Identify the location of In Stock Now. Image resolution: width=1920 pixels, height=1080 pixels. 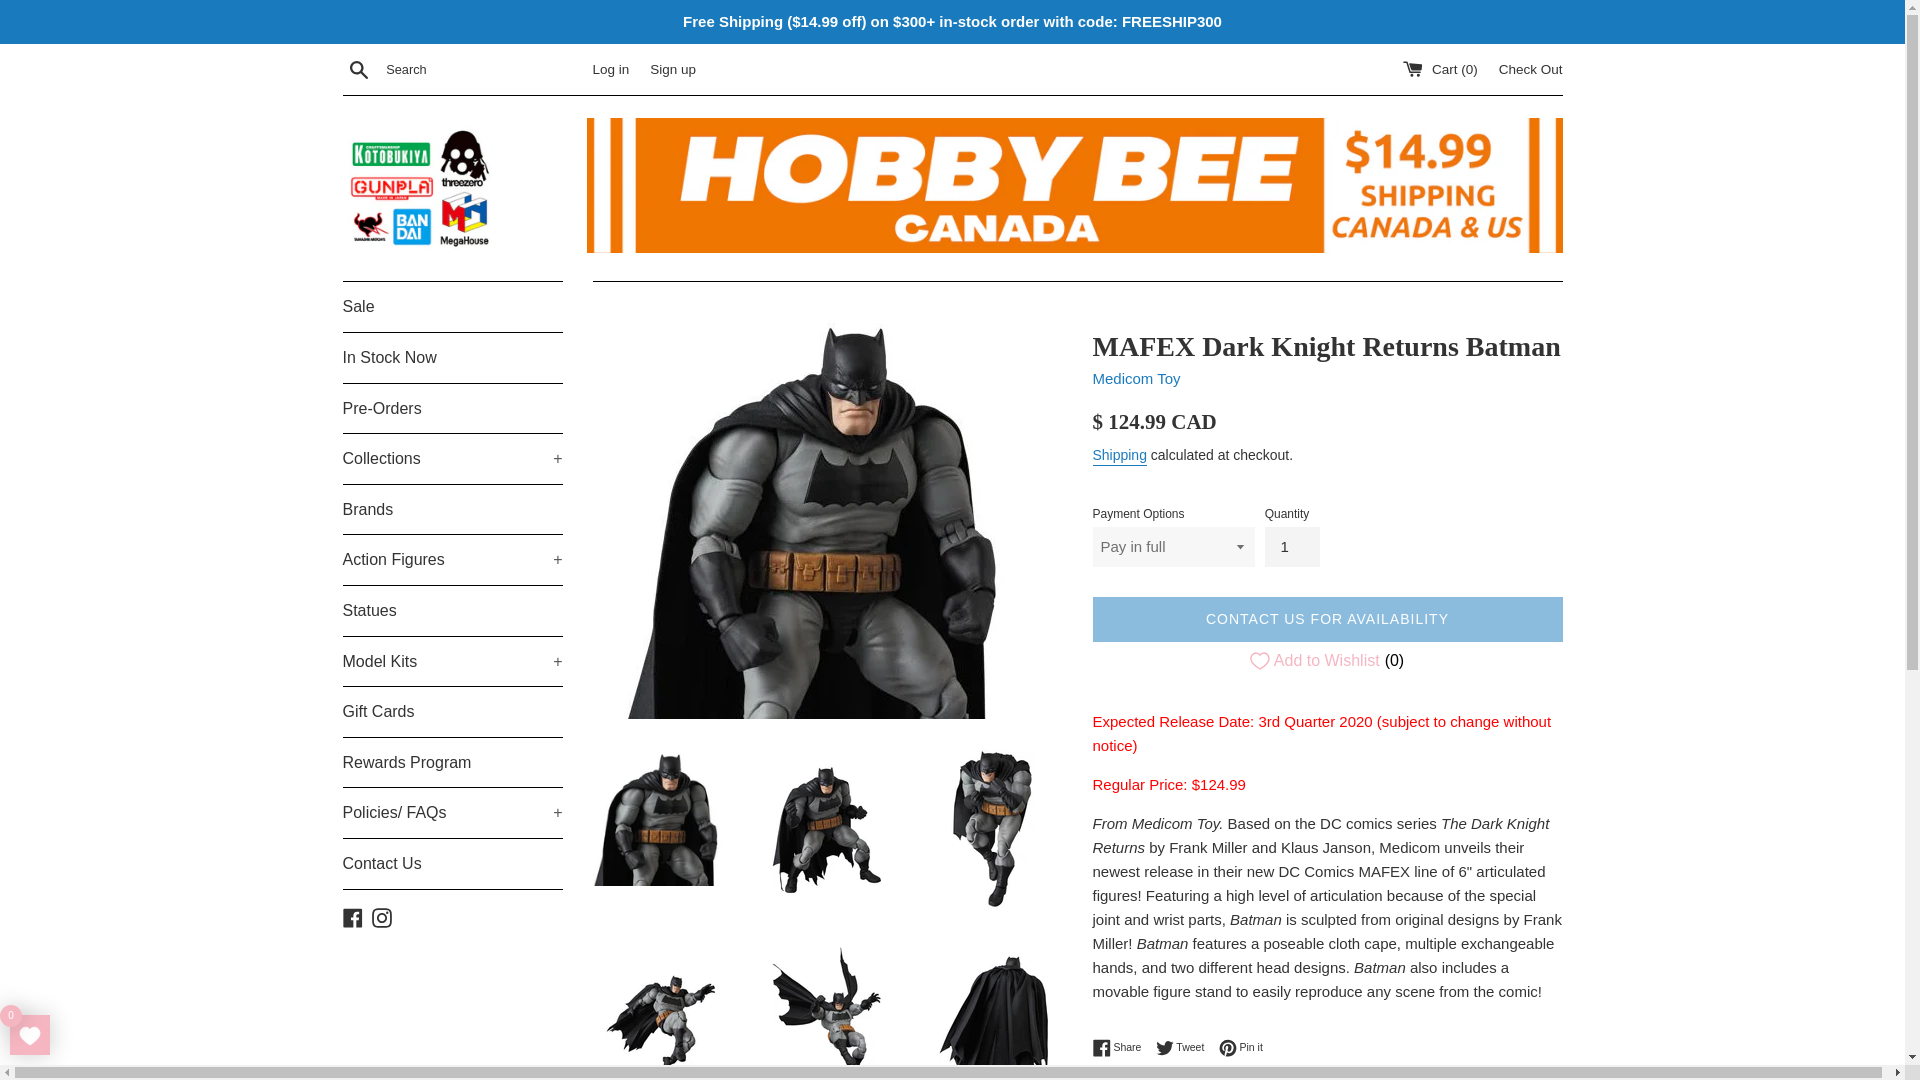
(452, 358).